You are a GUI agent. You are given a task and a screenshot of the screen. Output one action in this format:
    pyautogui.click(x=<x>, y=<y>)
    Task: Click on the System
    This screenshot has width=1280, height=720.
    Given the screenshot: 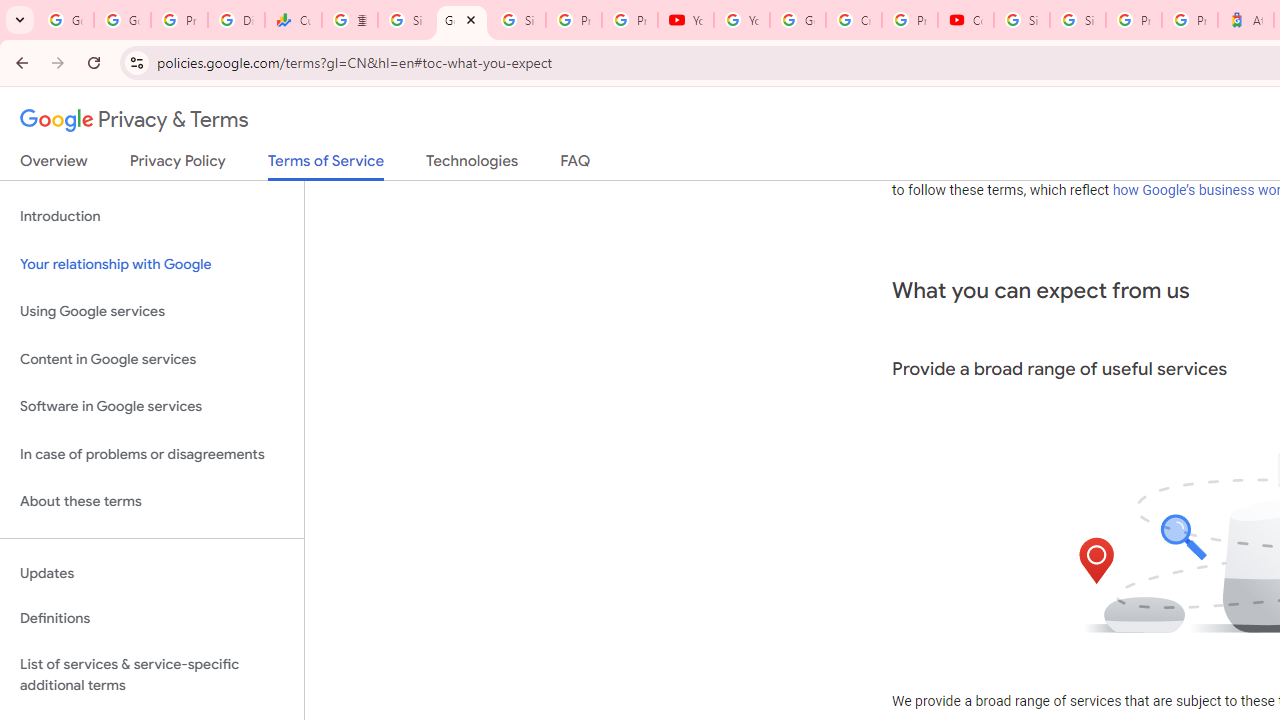 What is the action you would take?
    pyautogui.click(x=10, y=11)
    